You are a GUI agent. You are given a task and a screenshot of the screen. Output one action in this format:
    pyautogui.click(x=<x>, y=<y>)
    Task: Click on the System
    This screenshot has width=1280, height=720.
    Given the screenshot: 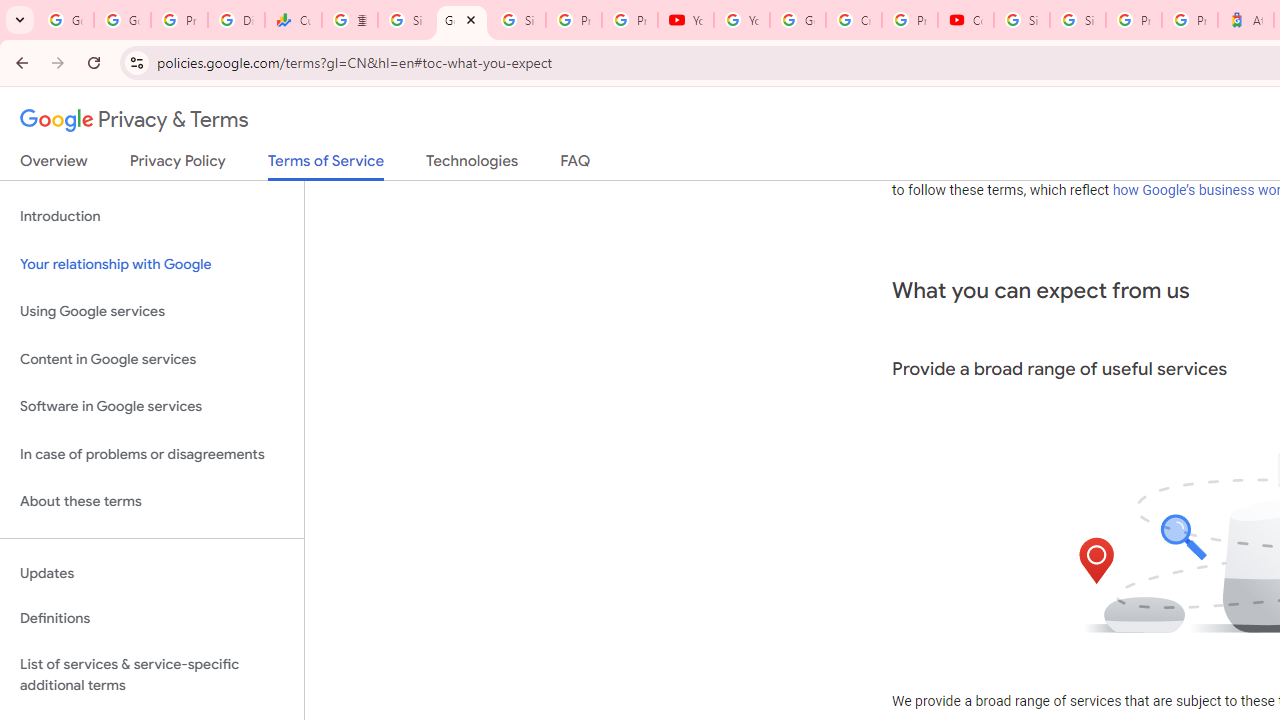 What is the action you would take?
    pyautogui.click(x=10, y=11)
    